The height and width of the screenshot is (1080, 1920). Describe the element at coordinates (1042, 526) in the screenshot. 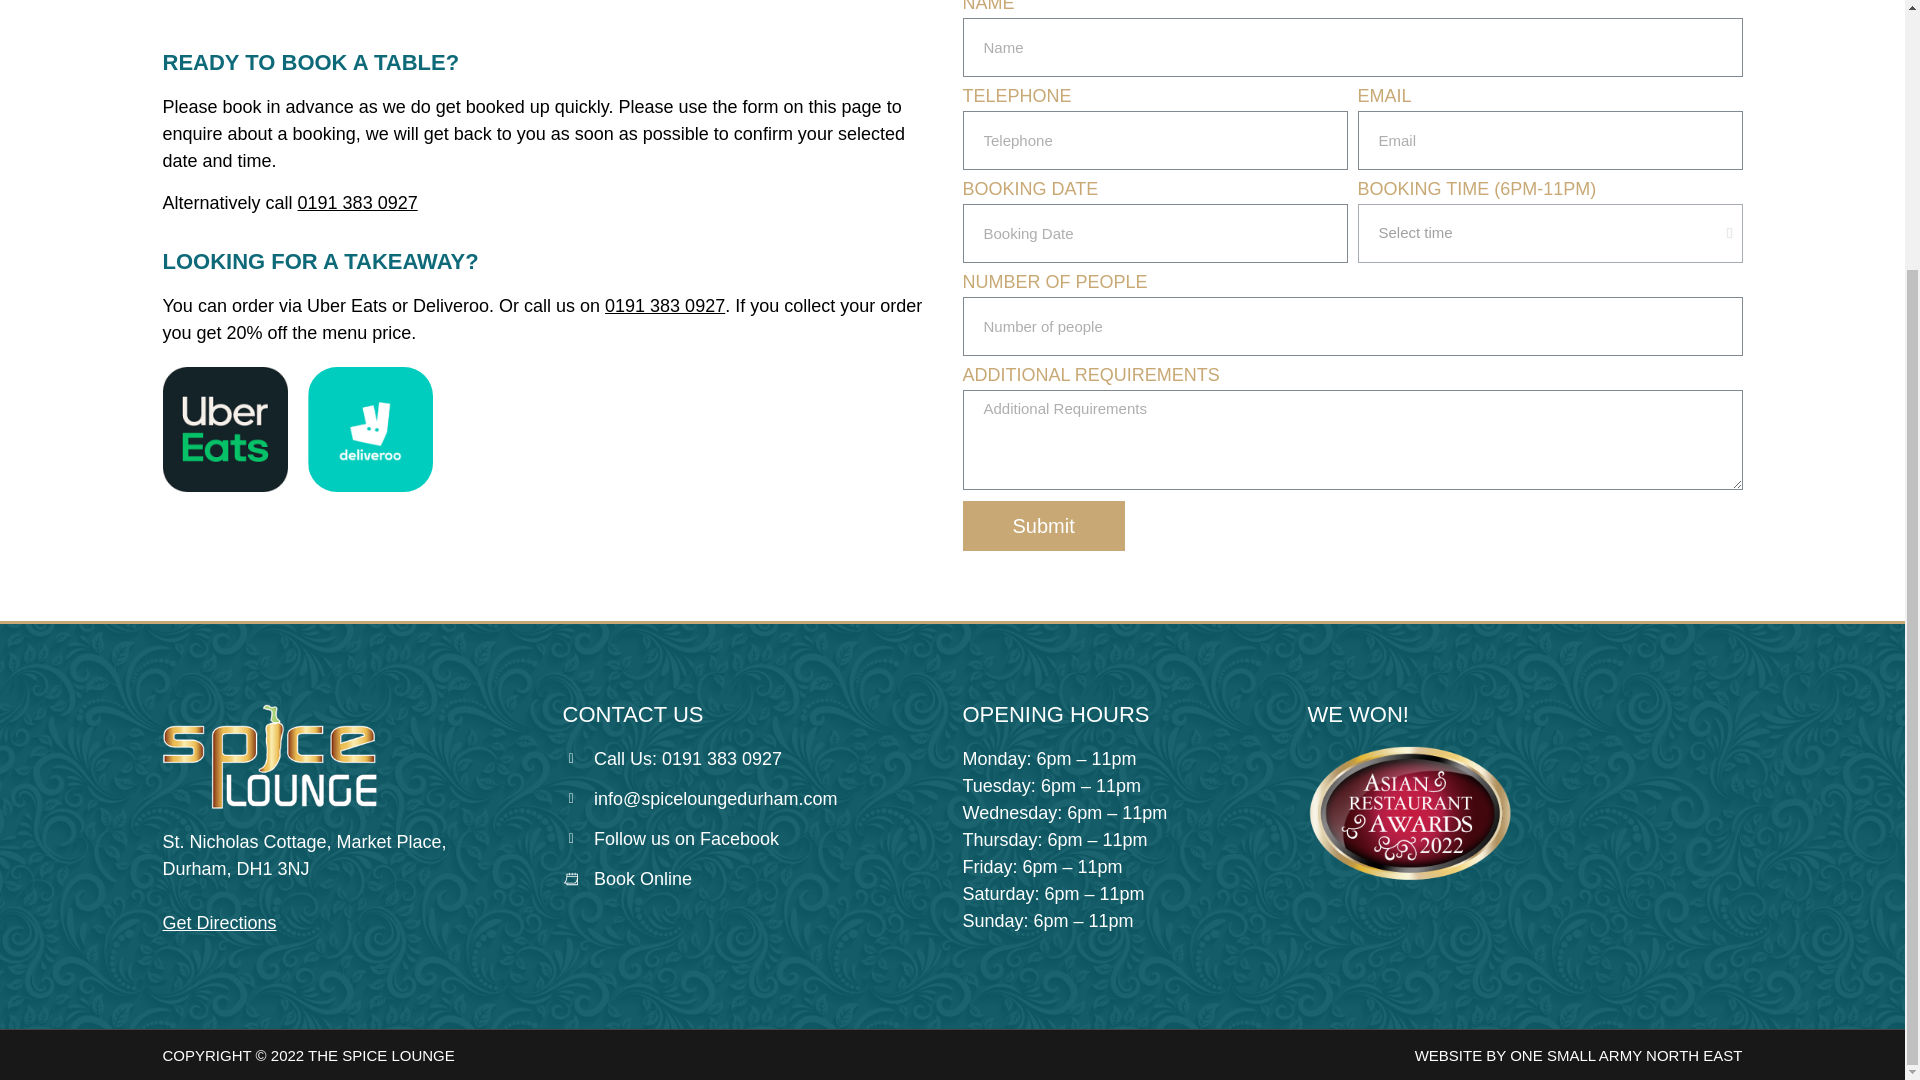

I see `Submit` at that location.